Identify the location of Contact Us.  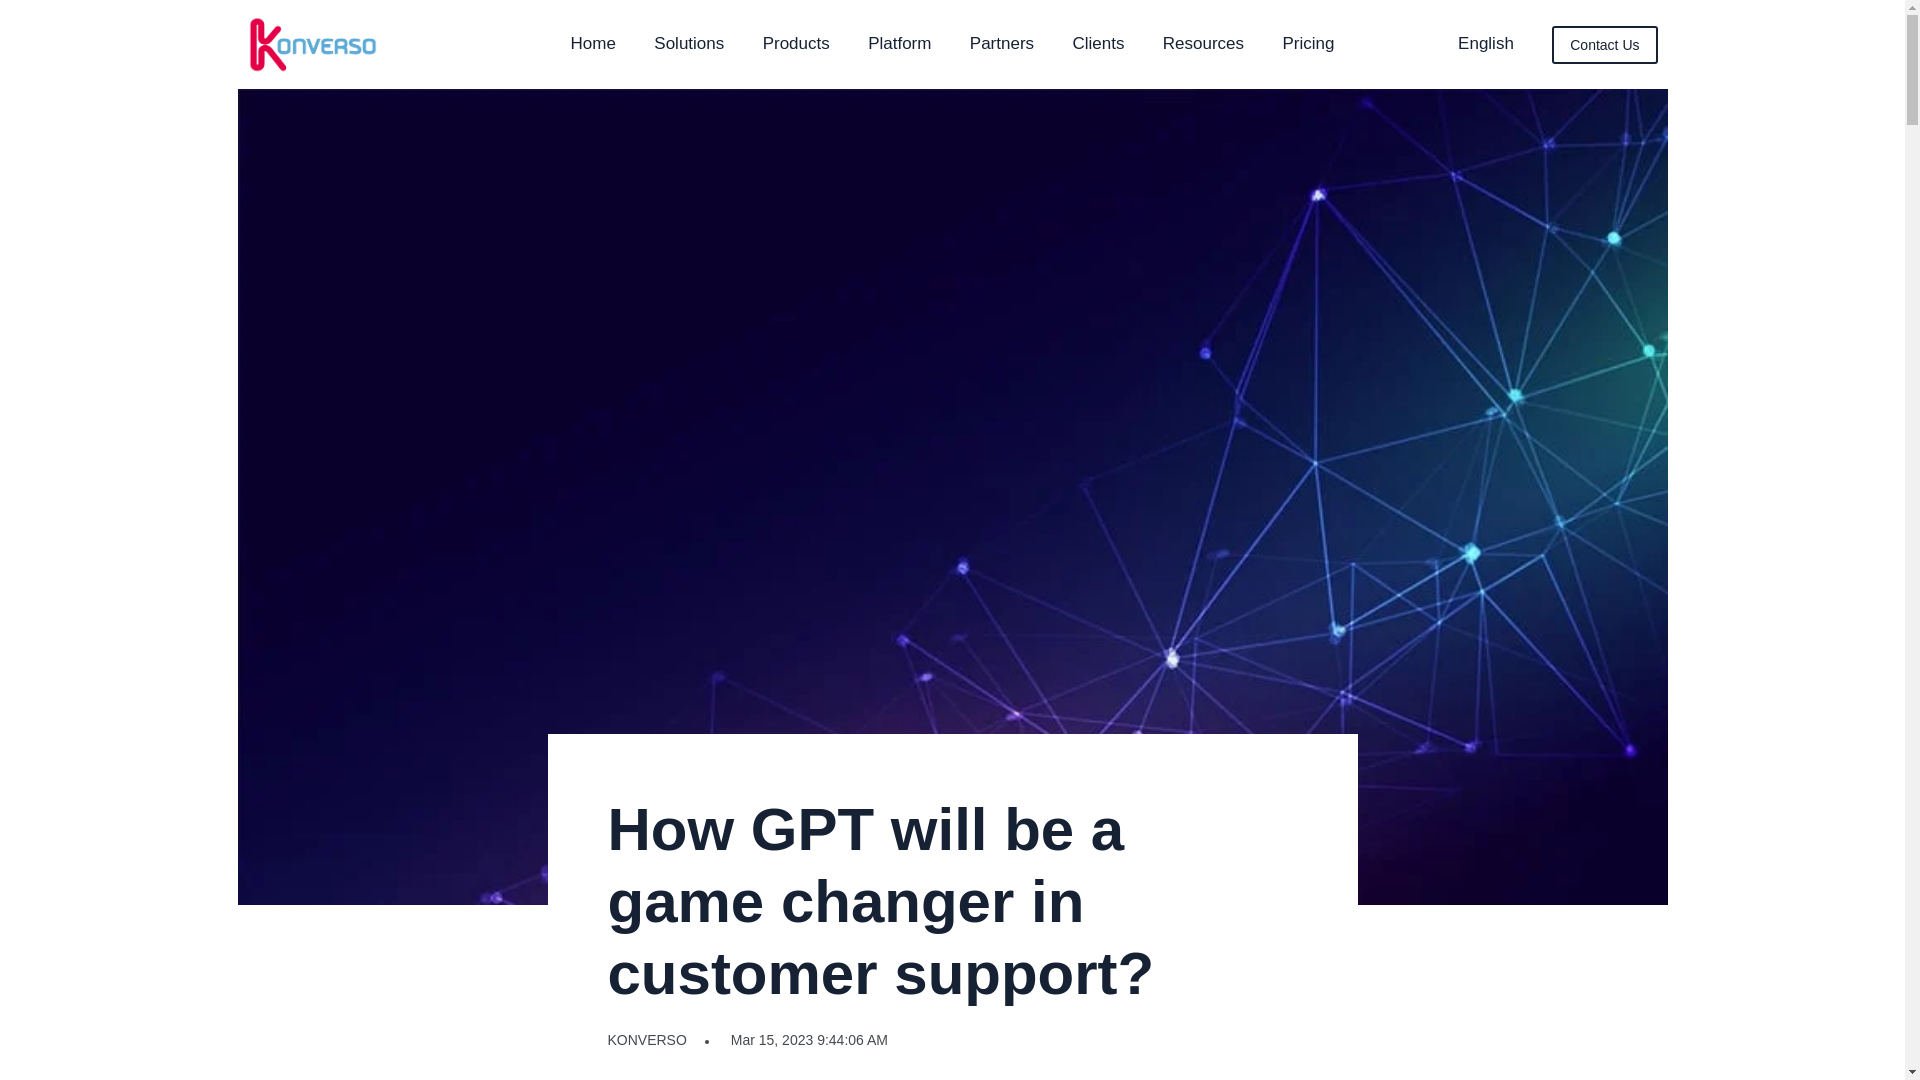
(1604, 44).